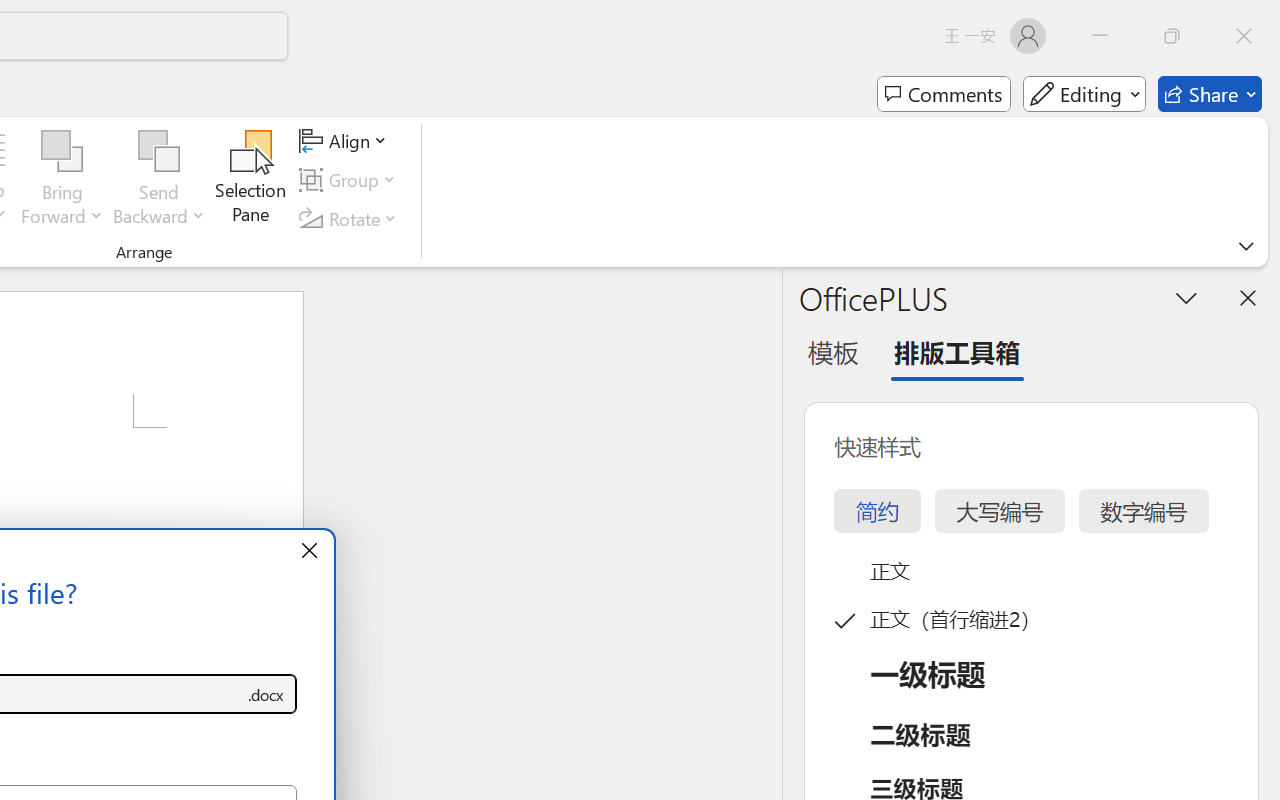  What do you see at coordinates (159, 180) in the screenshot?
I see `Send Backward` at bounding box center [159, 180].